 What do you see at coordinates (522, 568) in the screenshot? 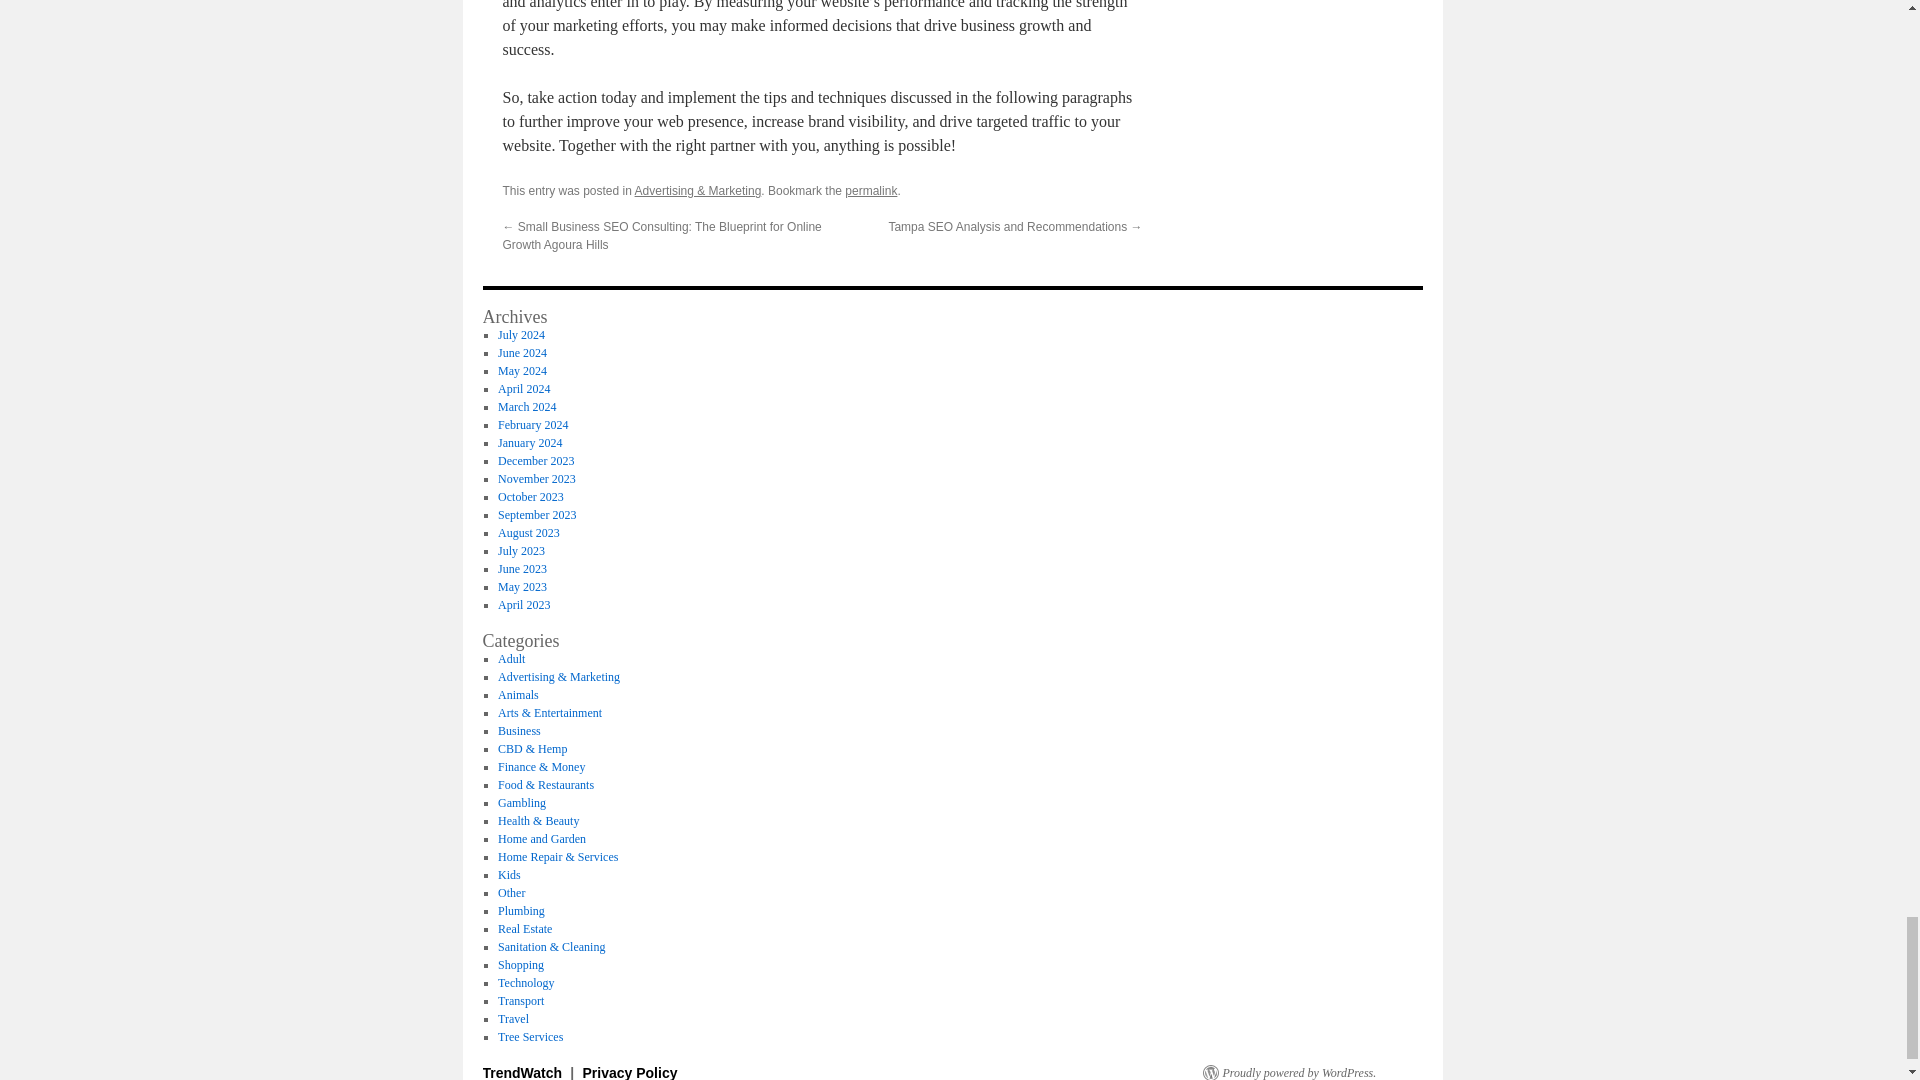
I see `June 2023` at bounding box center [522, 568].